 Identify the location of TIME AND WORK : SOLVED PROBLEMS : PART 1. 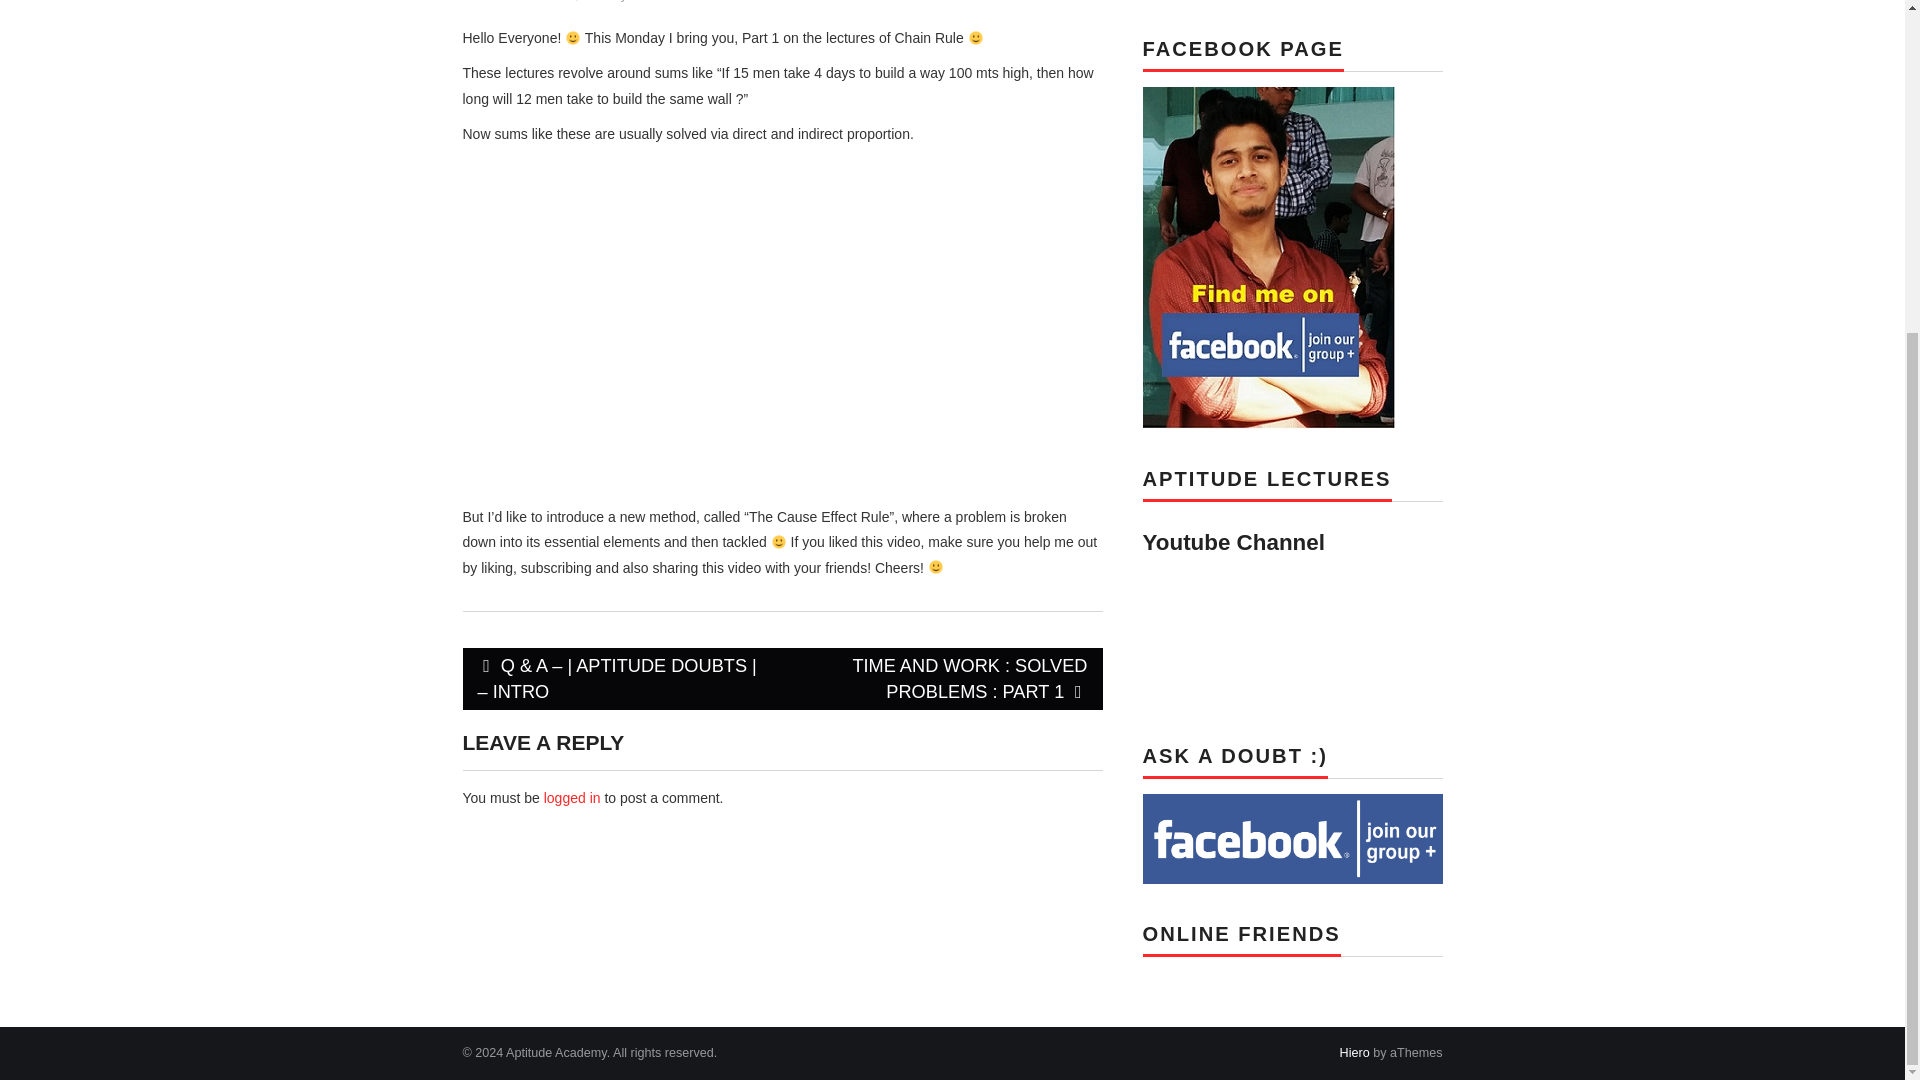
(942, 678).